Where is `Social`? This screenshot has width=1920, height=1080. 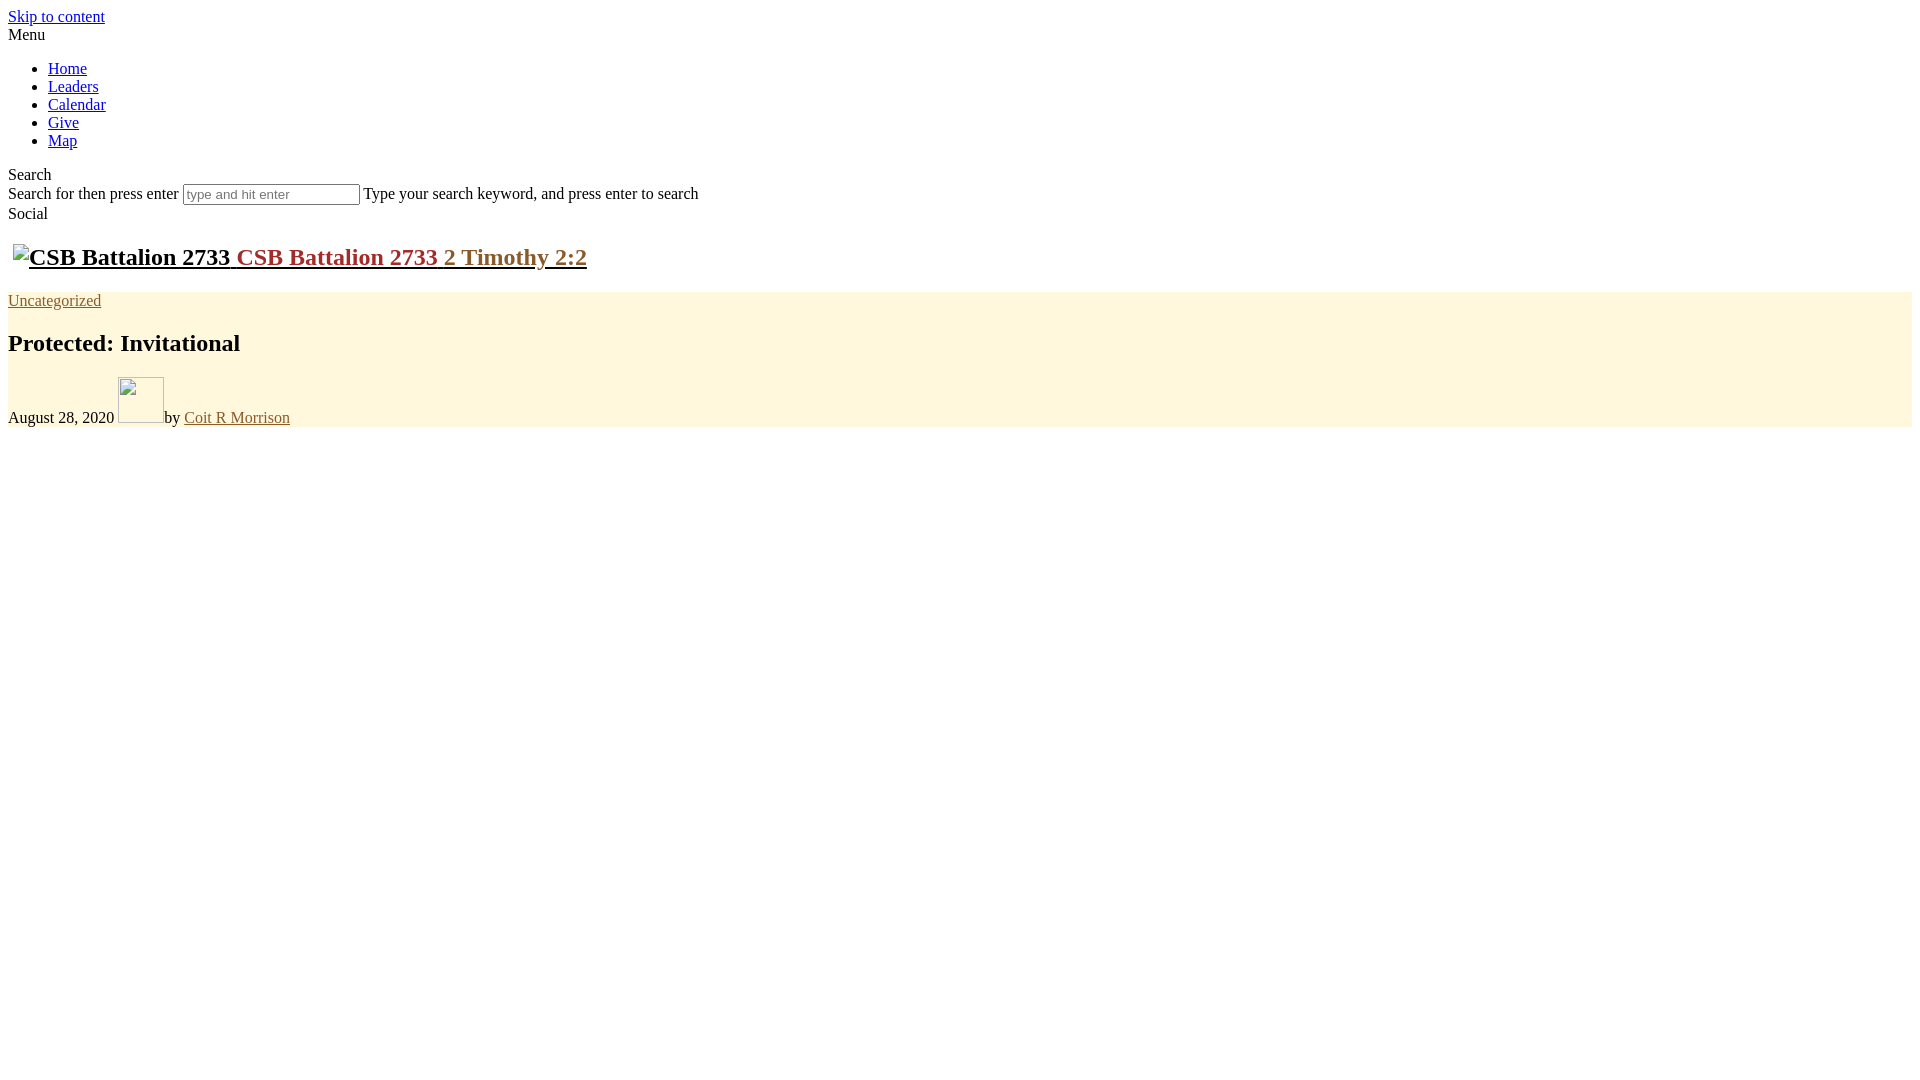 Social is located at coordinates (28, 214).